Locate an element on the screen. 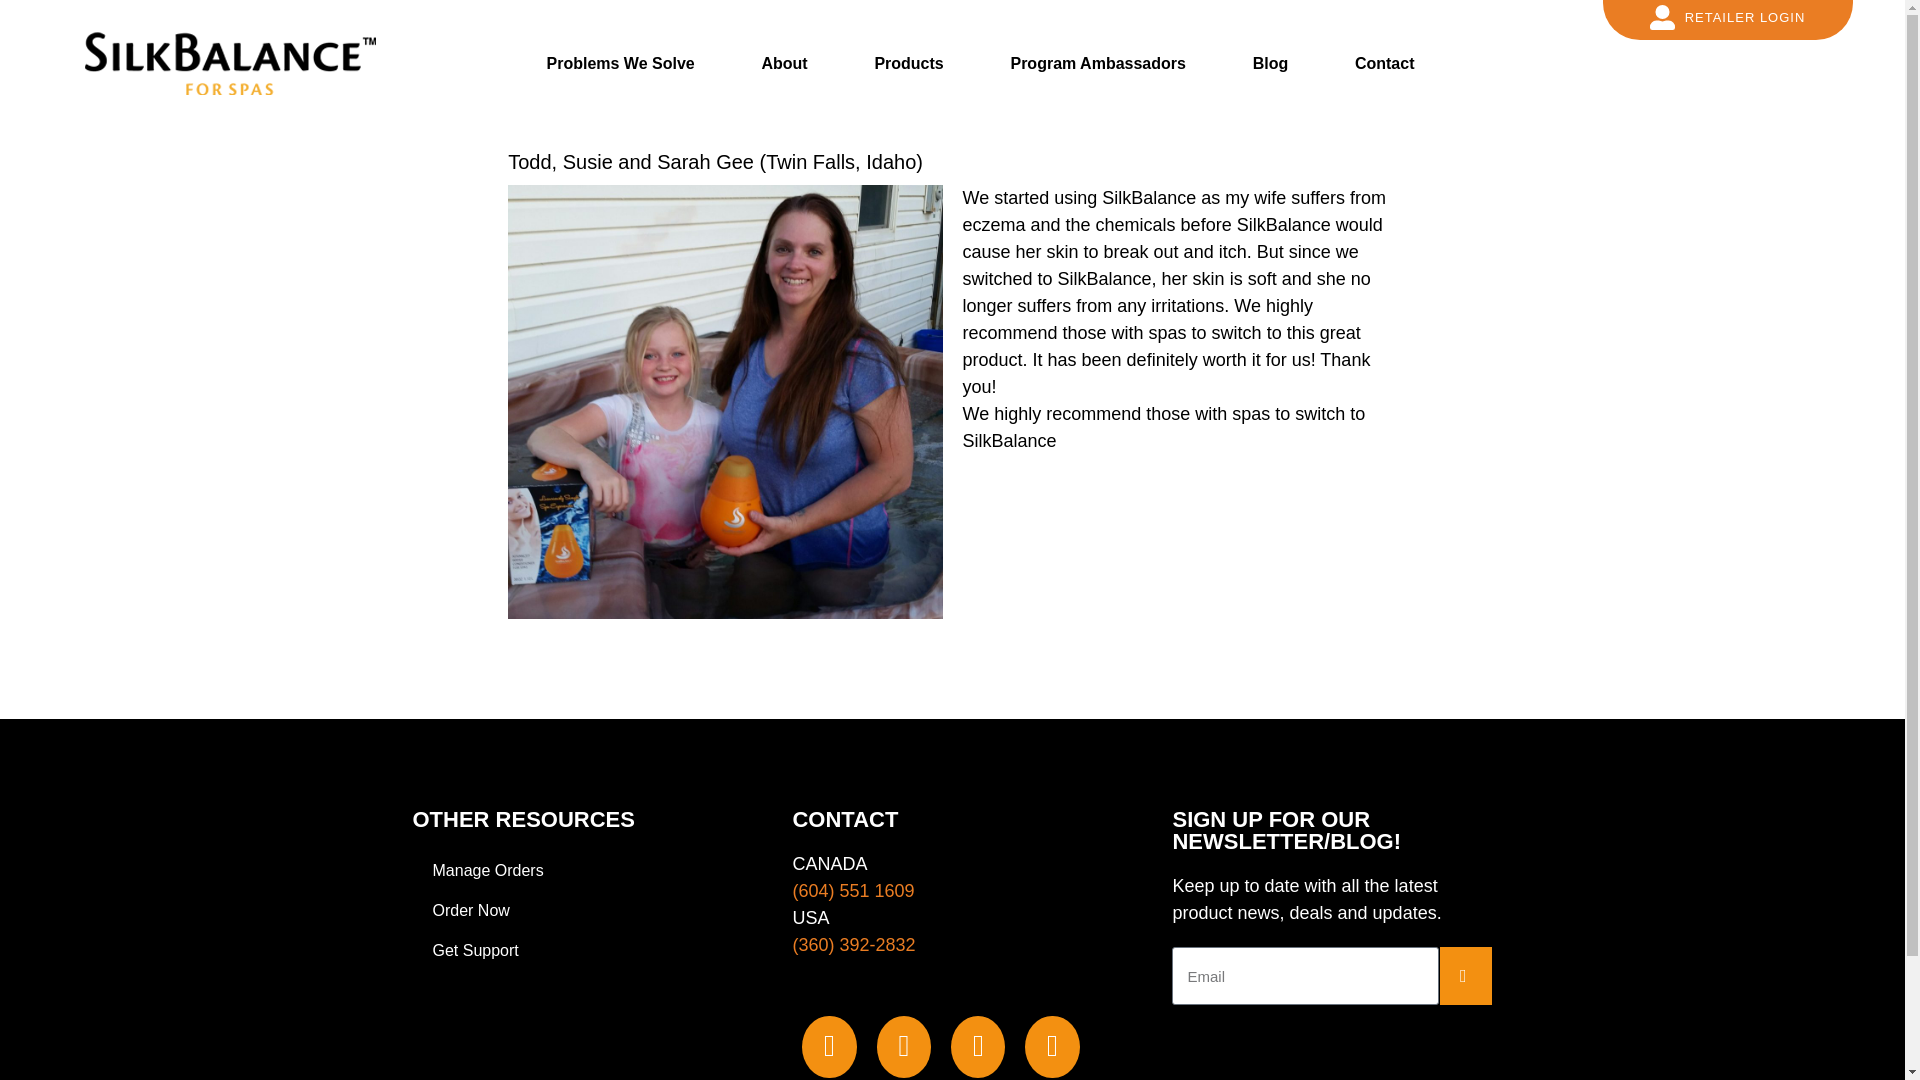 This screenshot has width=1920, height=1080. Manage Orders is located at coordinates (572, 871).